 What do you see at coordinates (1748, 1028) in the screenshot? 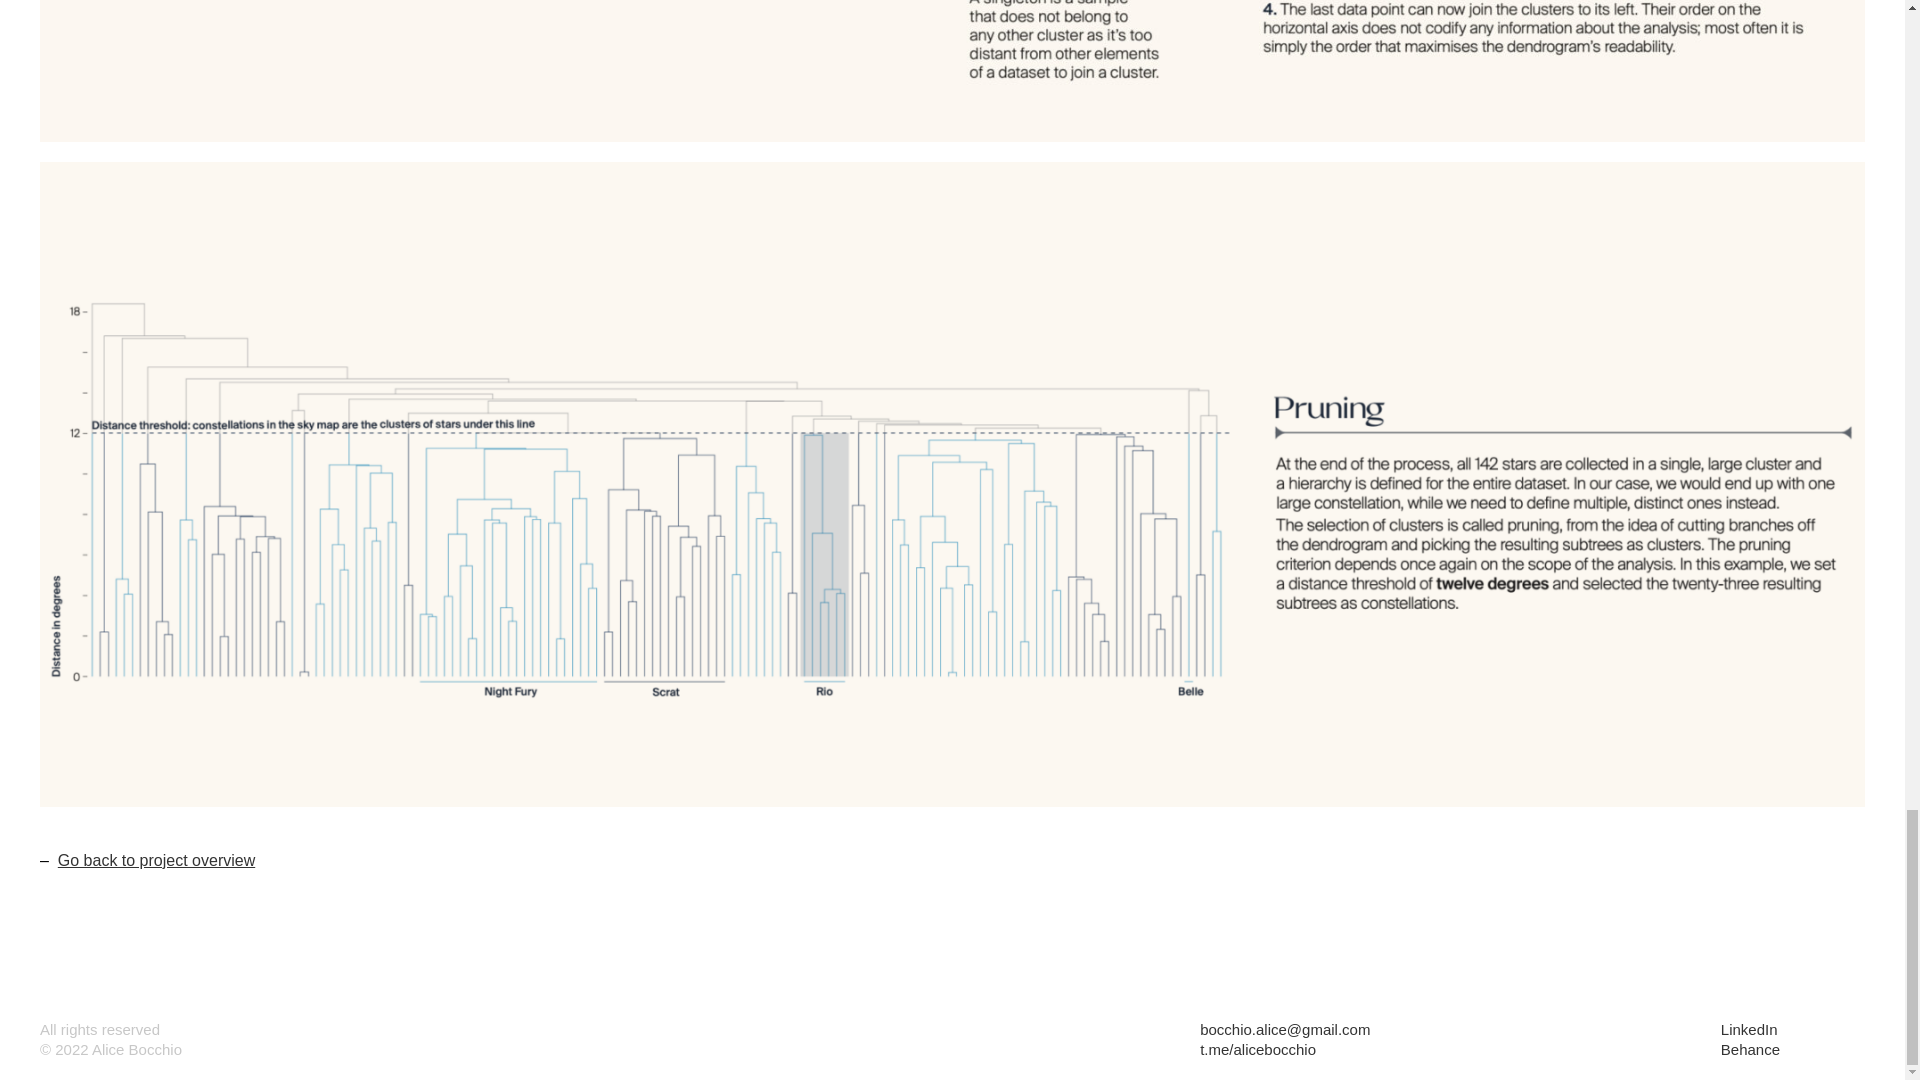
I see `LinkedIn` at bounding box center [1748, 1028].